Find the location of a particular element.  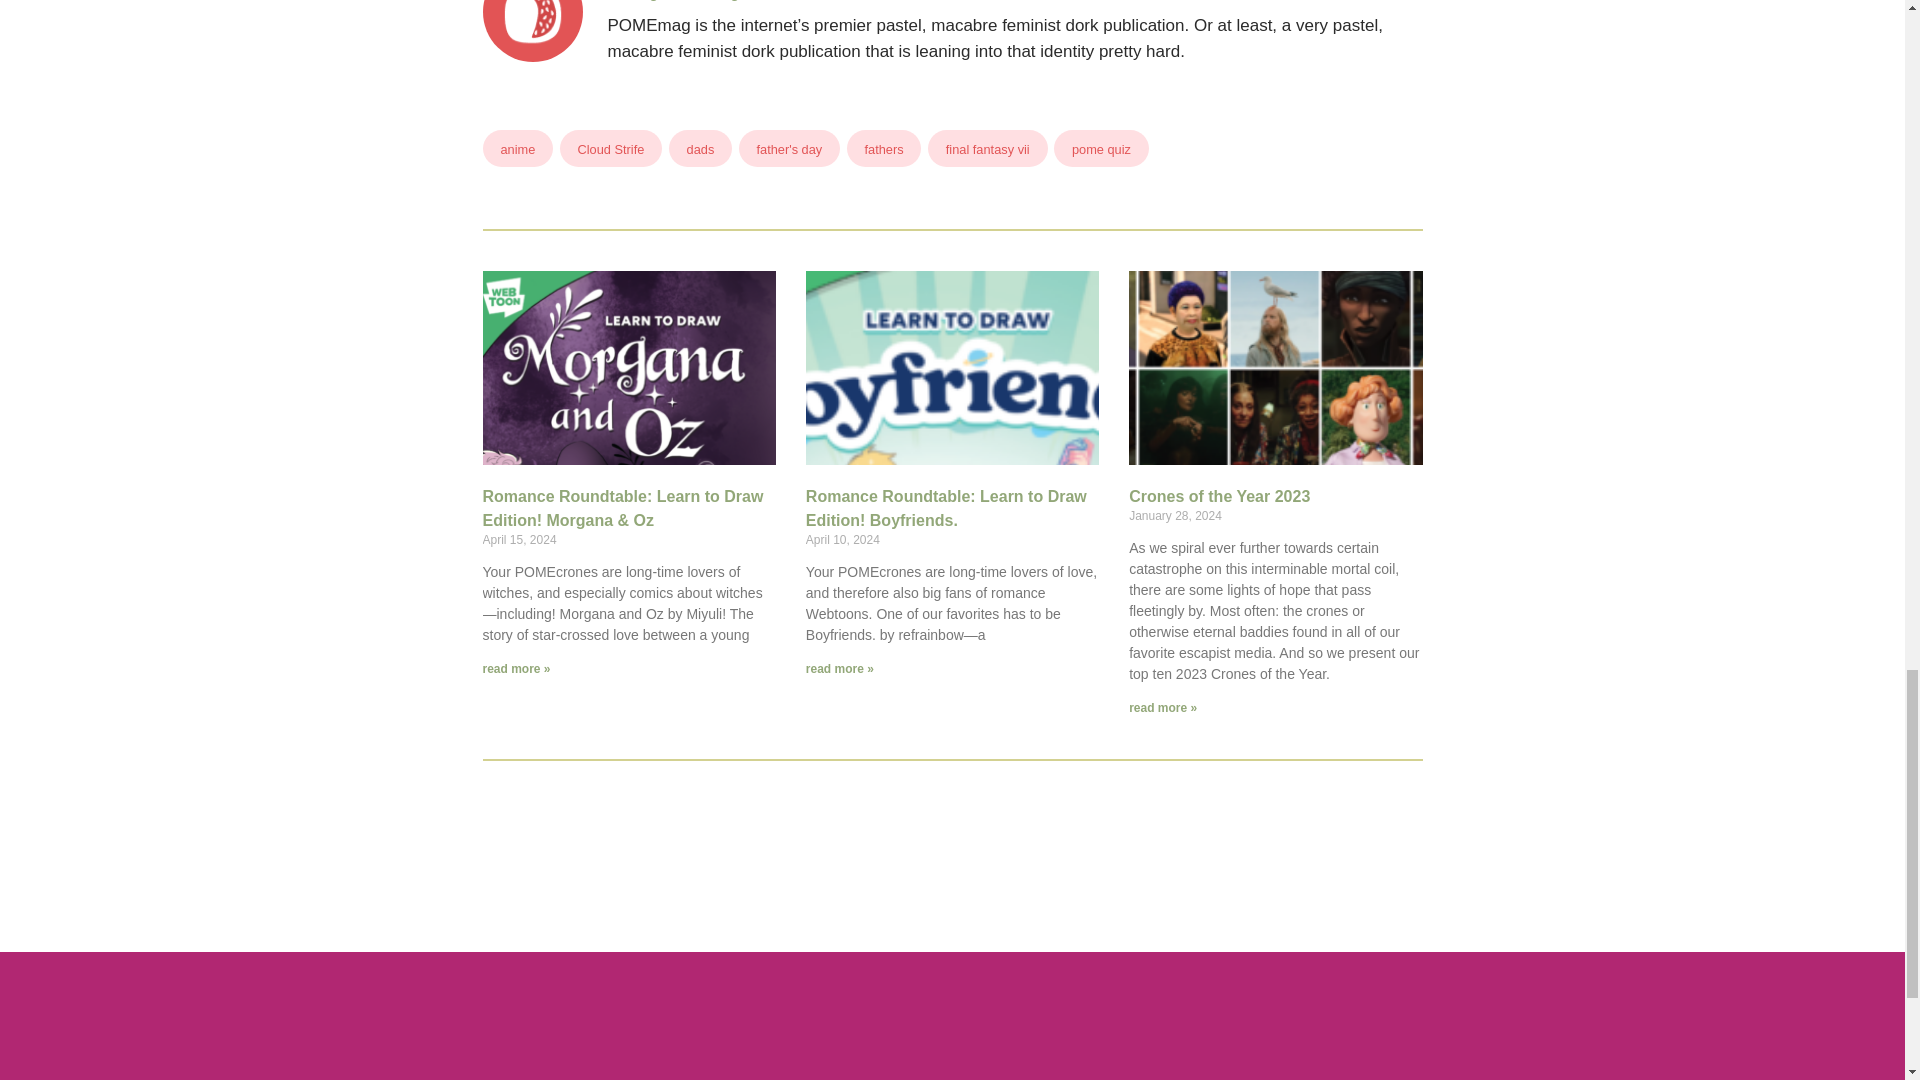

fathers is located at coordinates (886, 148).